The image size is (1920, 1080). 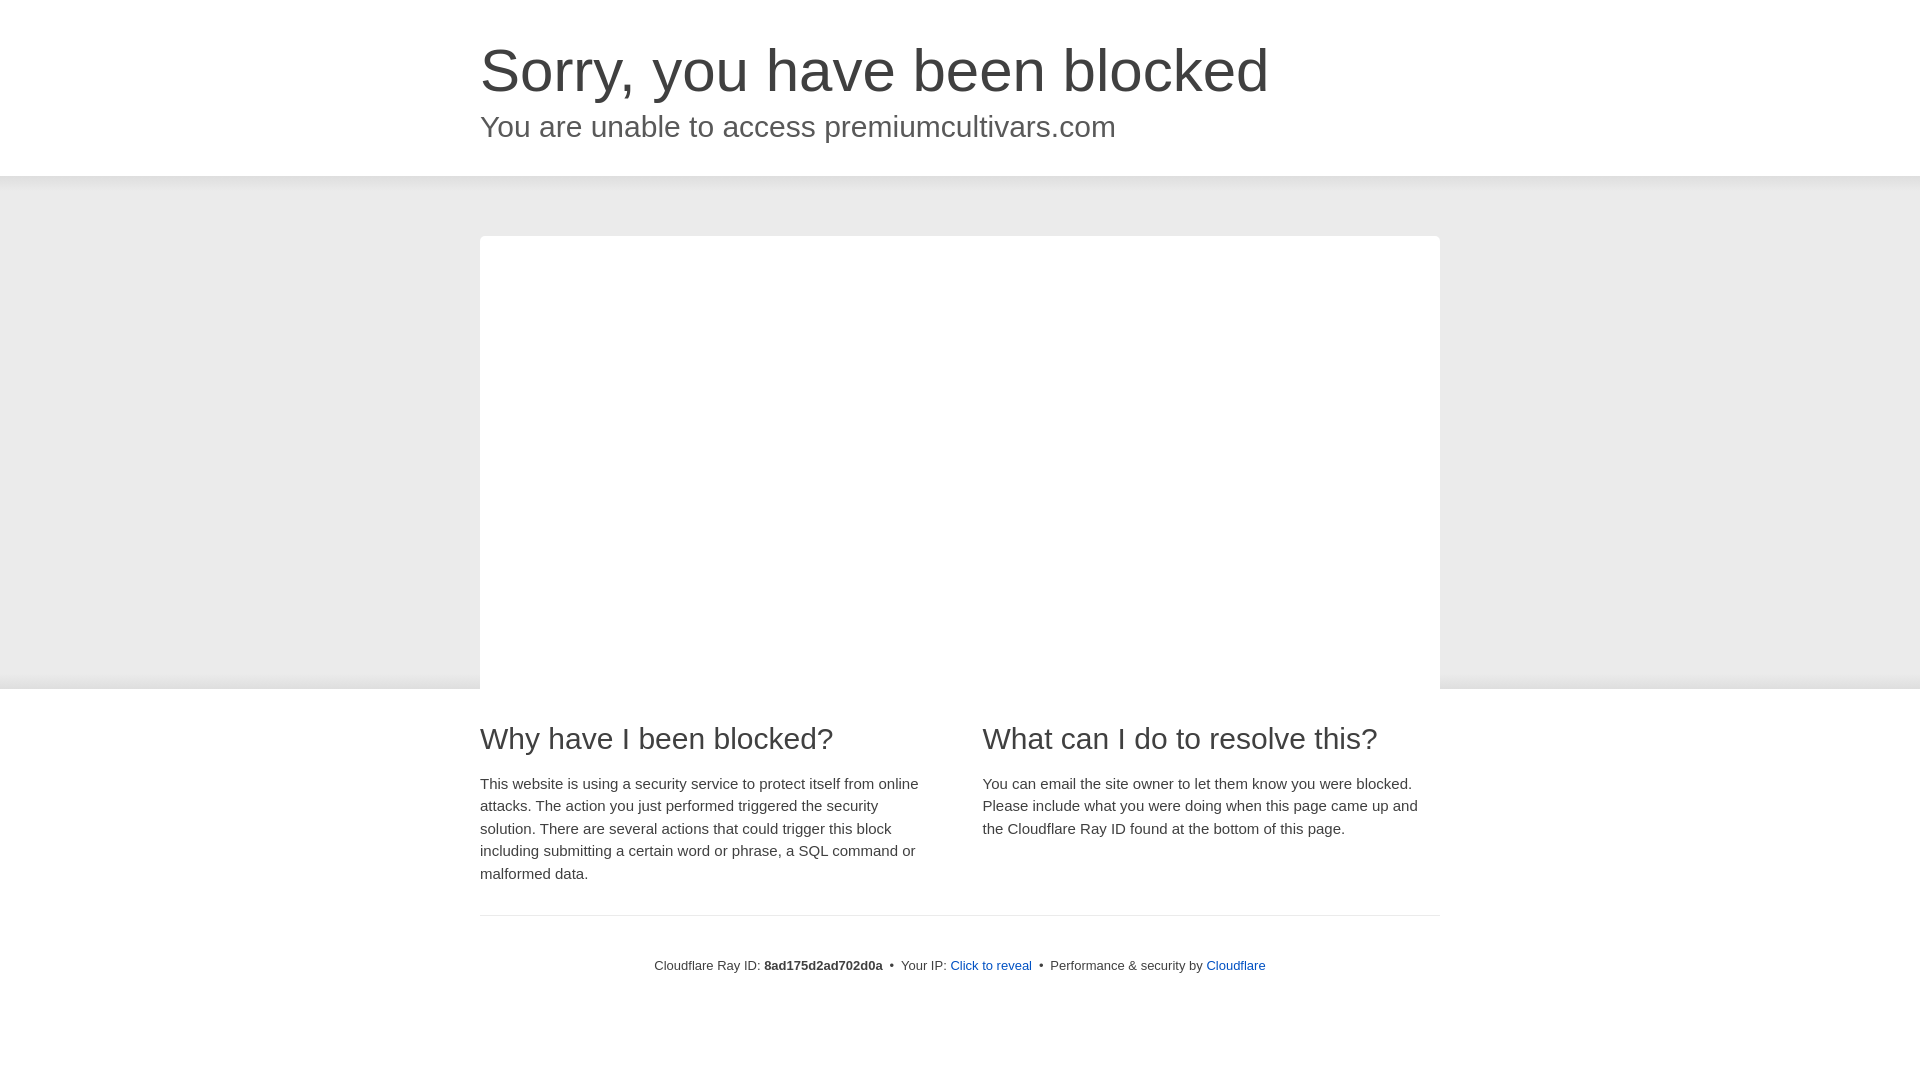 What do you see at coordinates (1235, 965) in the screenshot?
I see `Cloudflare` at bounding box center [1235, 965].